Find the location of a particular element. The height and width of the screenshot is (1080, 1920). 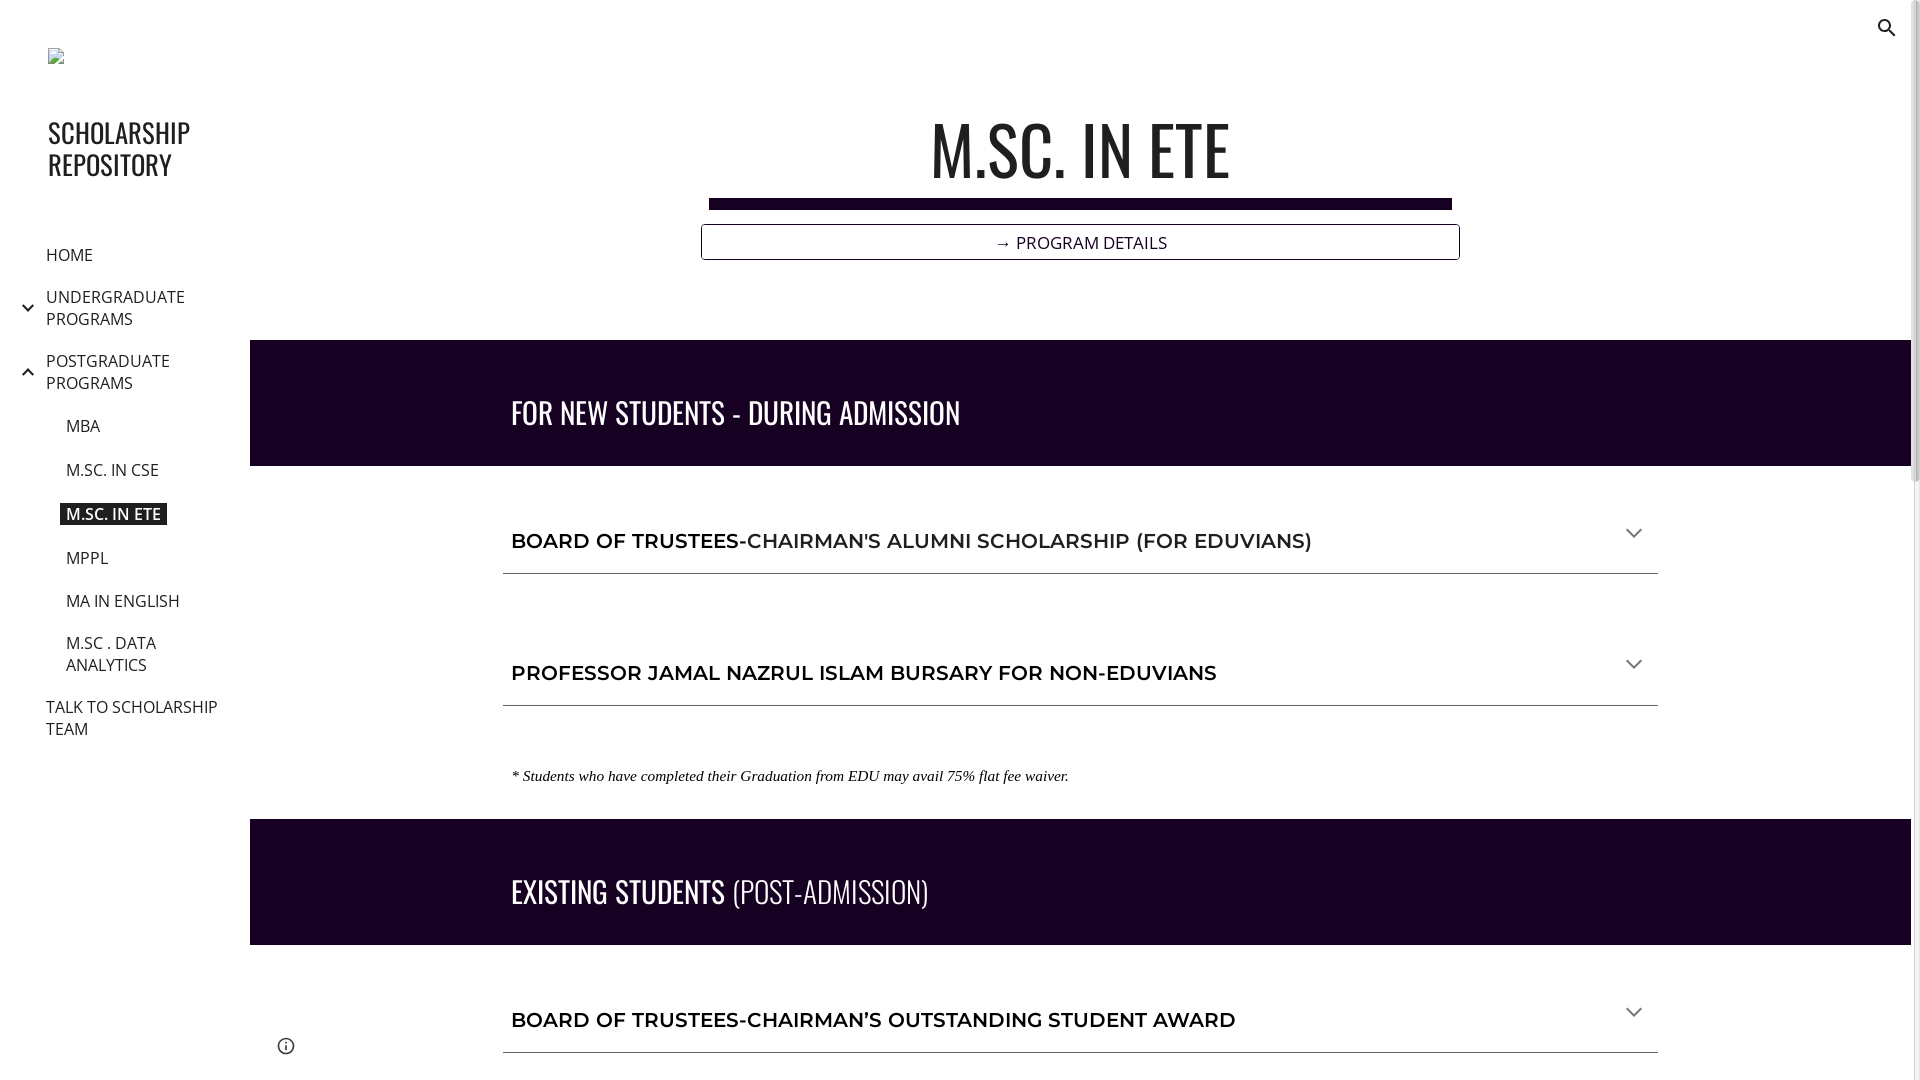

Expand/Collapse is located at coordinates (22, 308).